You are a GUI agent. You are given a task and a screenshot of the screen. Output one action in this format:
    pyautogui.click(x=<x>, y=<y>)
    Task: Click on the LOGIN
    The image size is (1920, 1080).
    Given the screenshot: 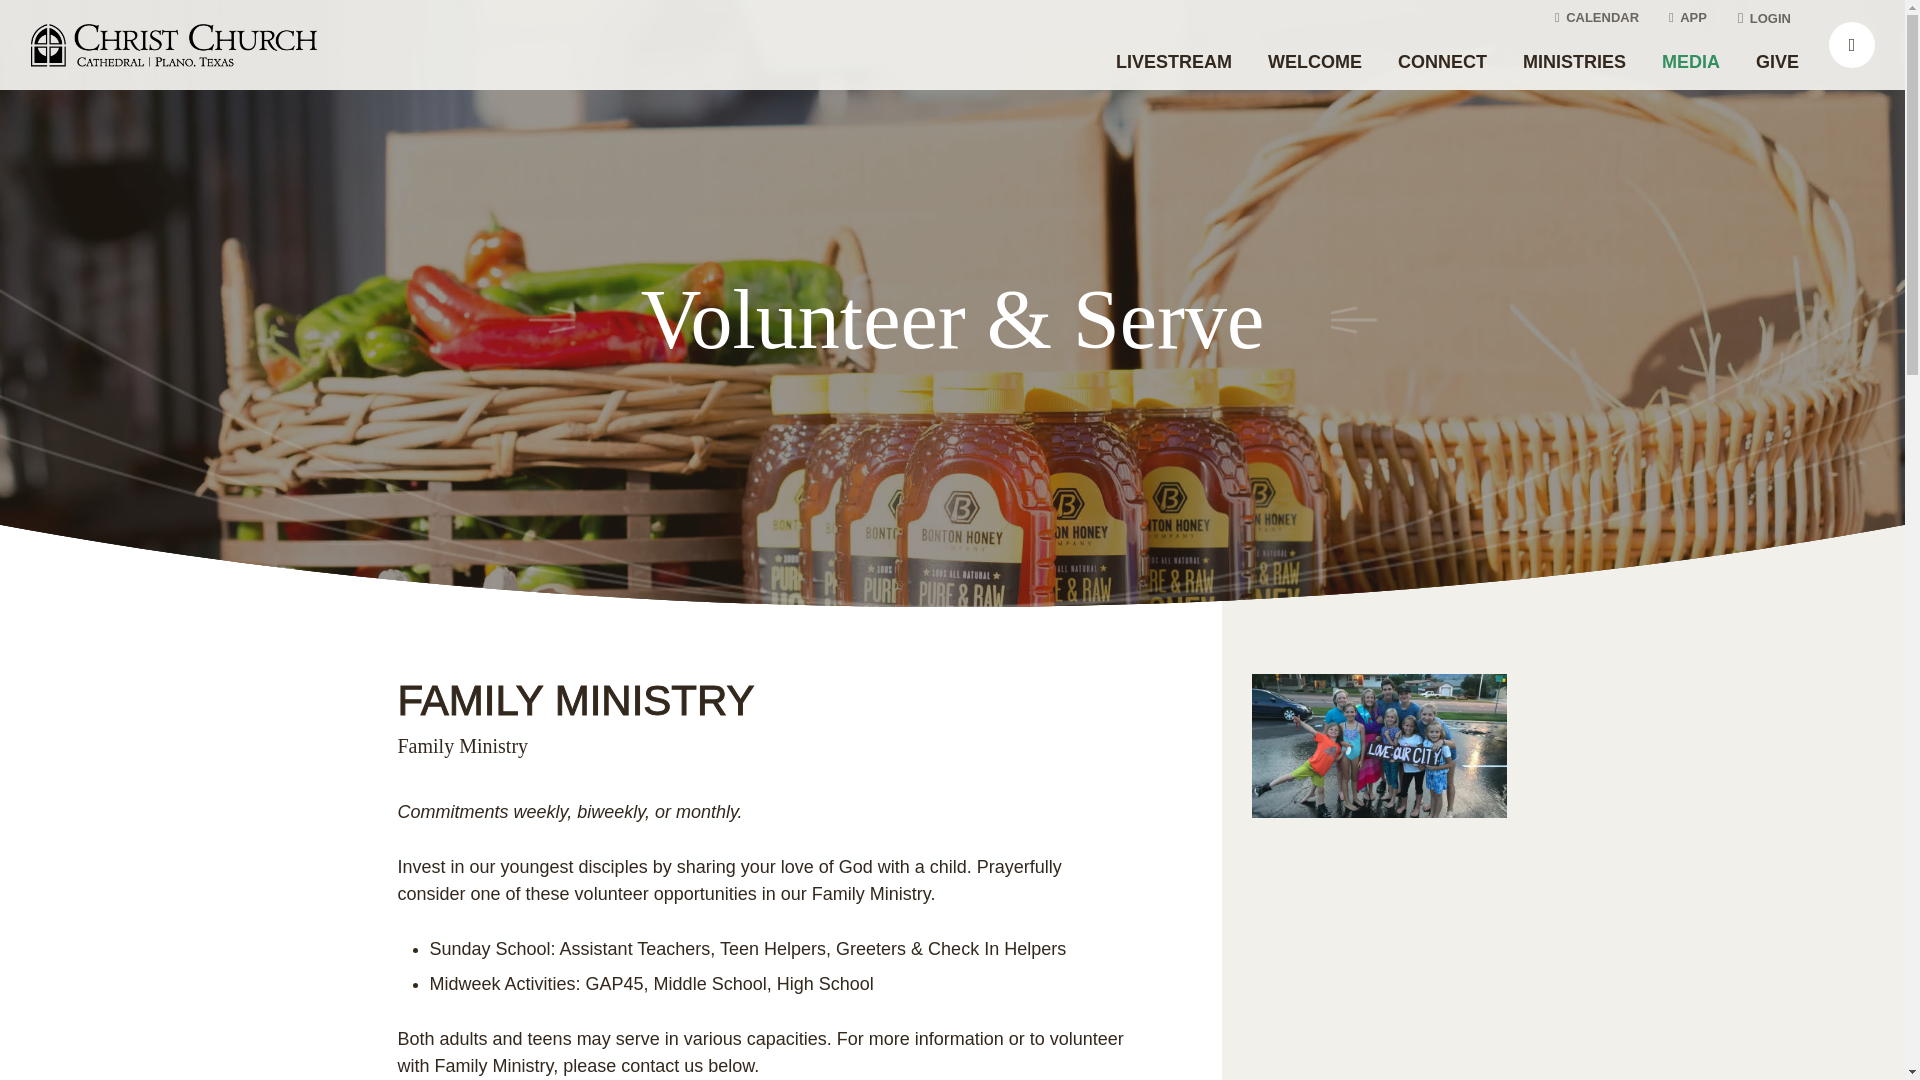 What is the action you would take?
    pyautogui.click(x=1768, y=19)
    